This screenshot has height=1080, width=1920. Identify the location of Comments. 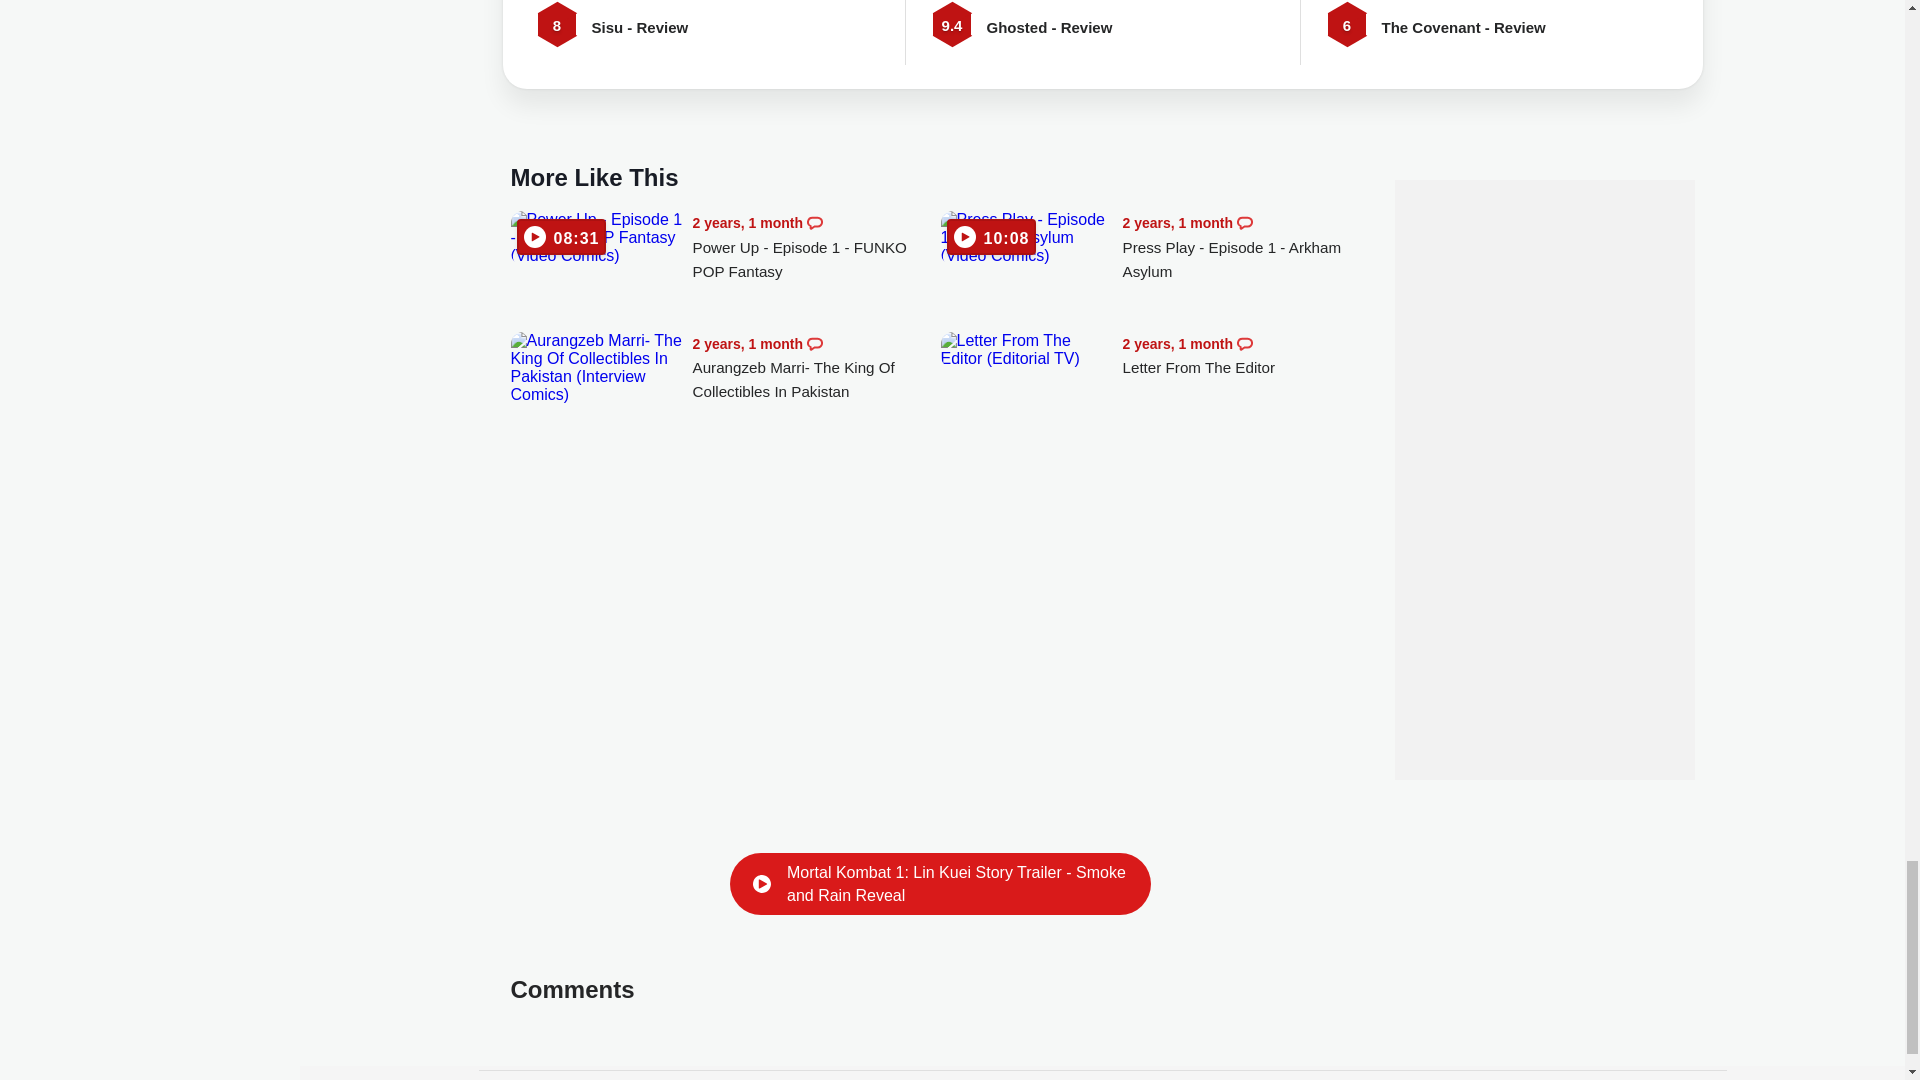
(1244, 344).